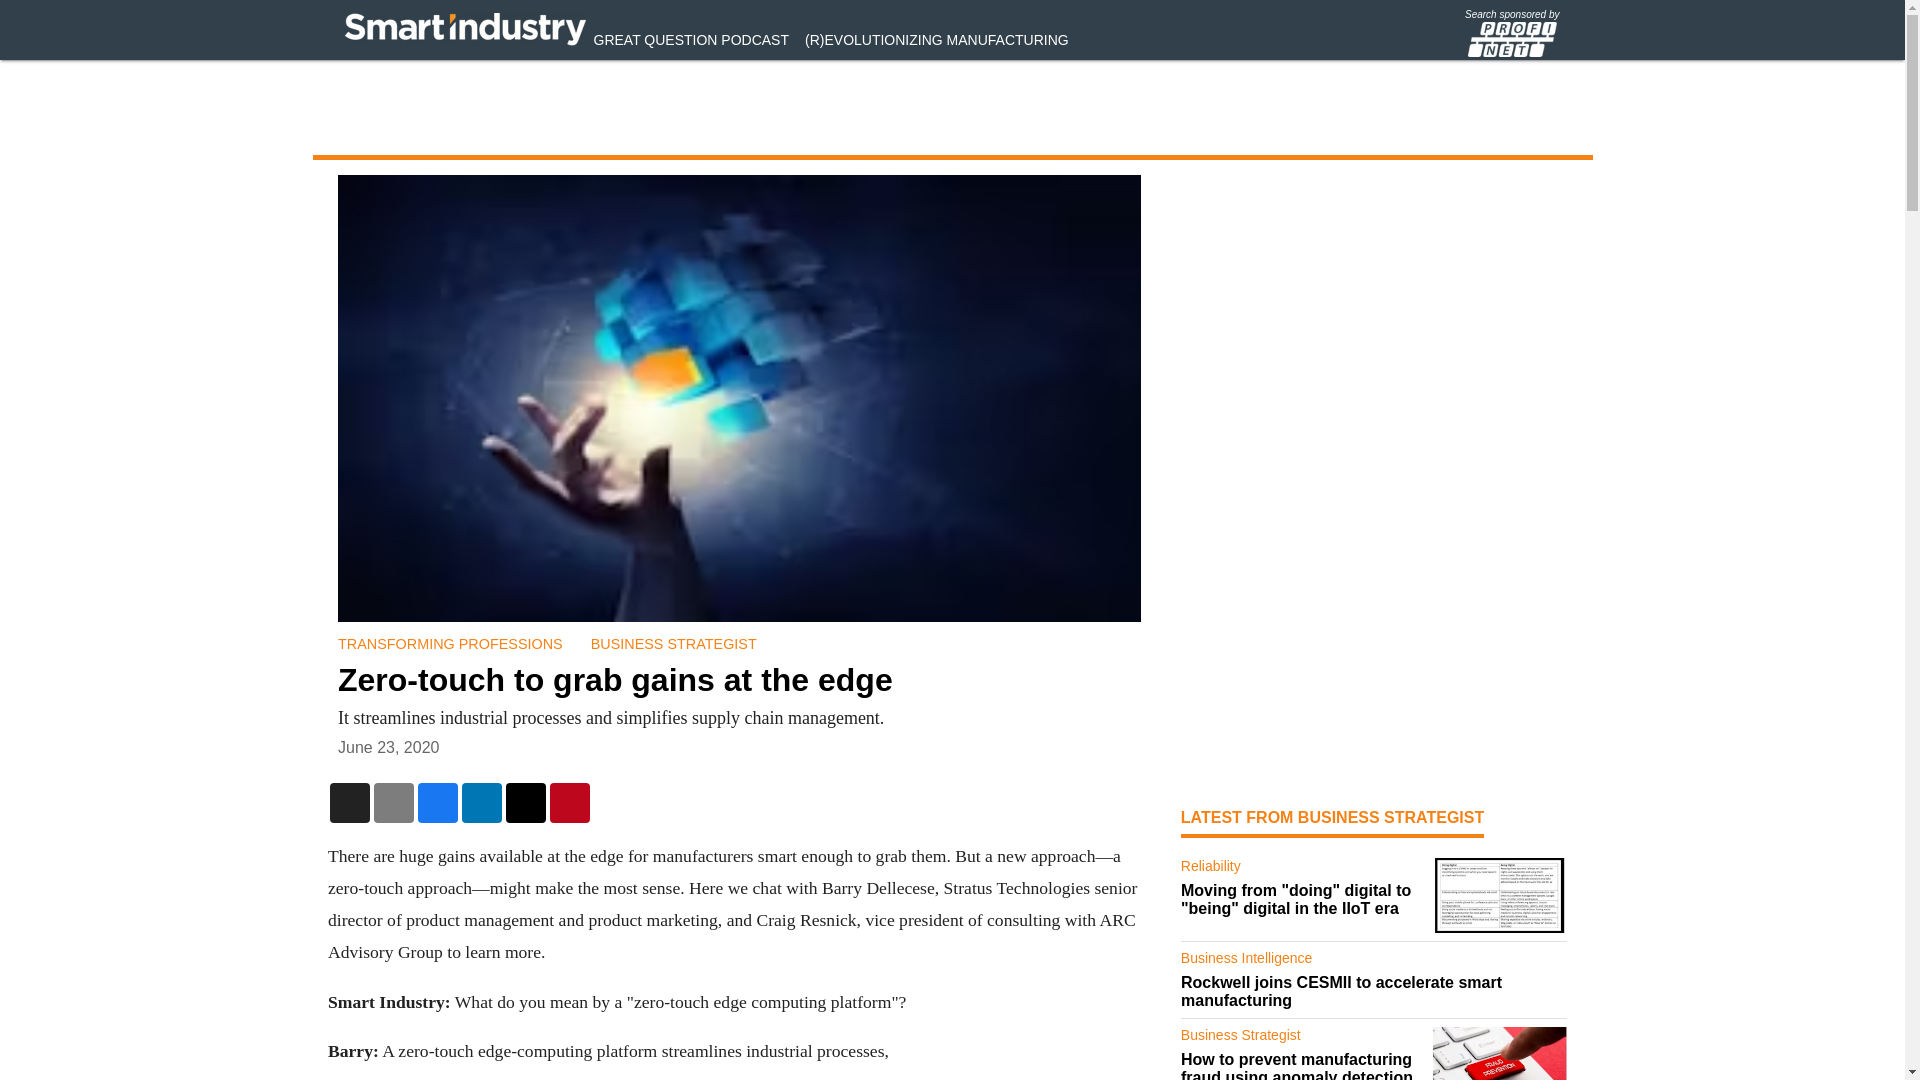 Image resolution: width=1920 pixels, height=1080 pixels. What do you see at coordinates (691, 40) in the screenshot?
I see `GREAT QUESTION PODCAST` at bounding box center [691, 40].